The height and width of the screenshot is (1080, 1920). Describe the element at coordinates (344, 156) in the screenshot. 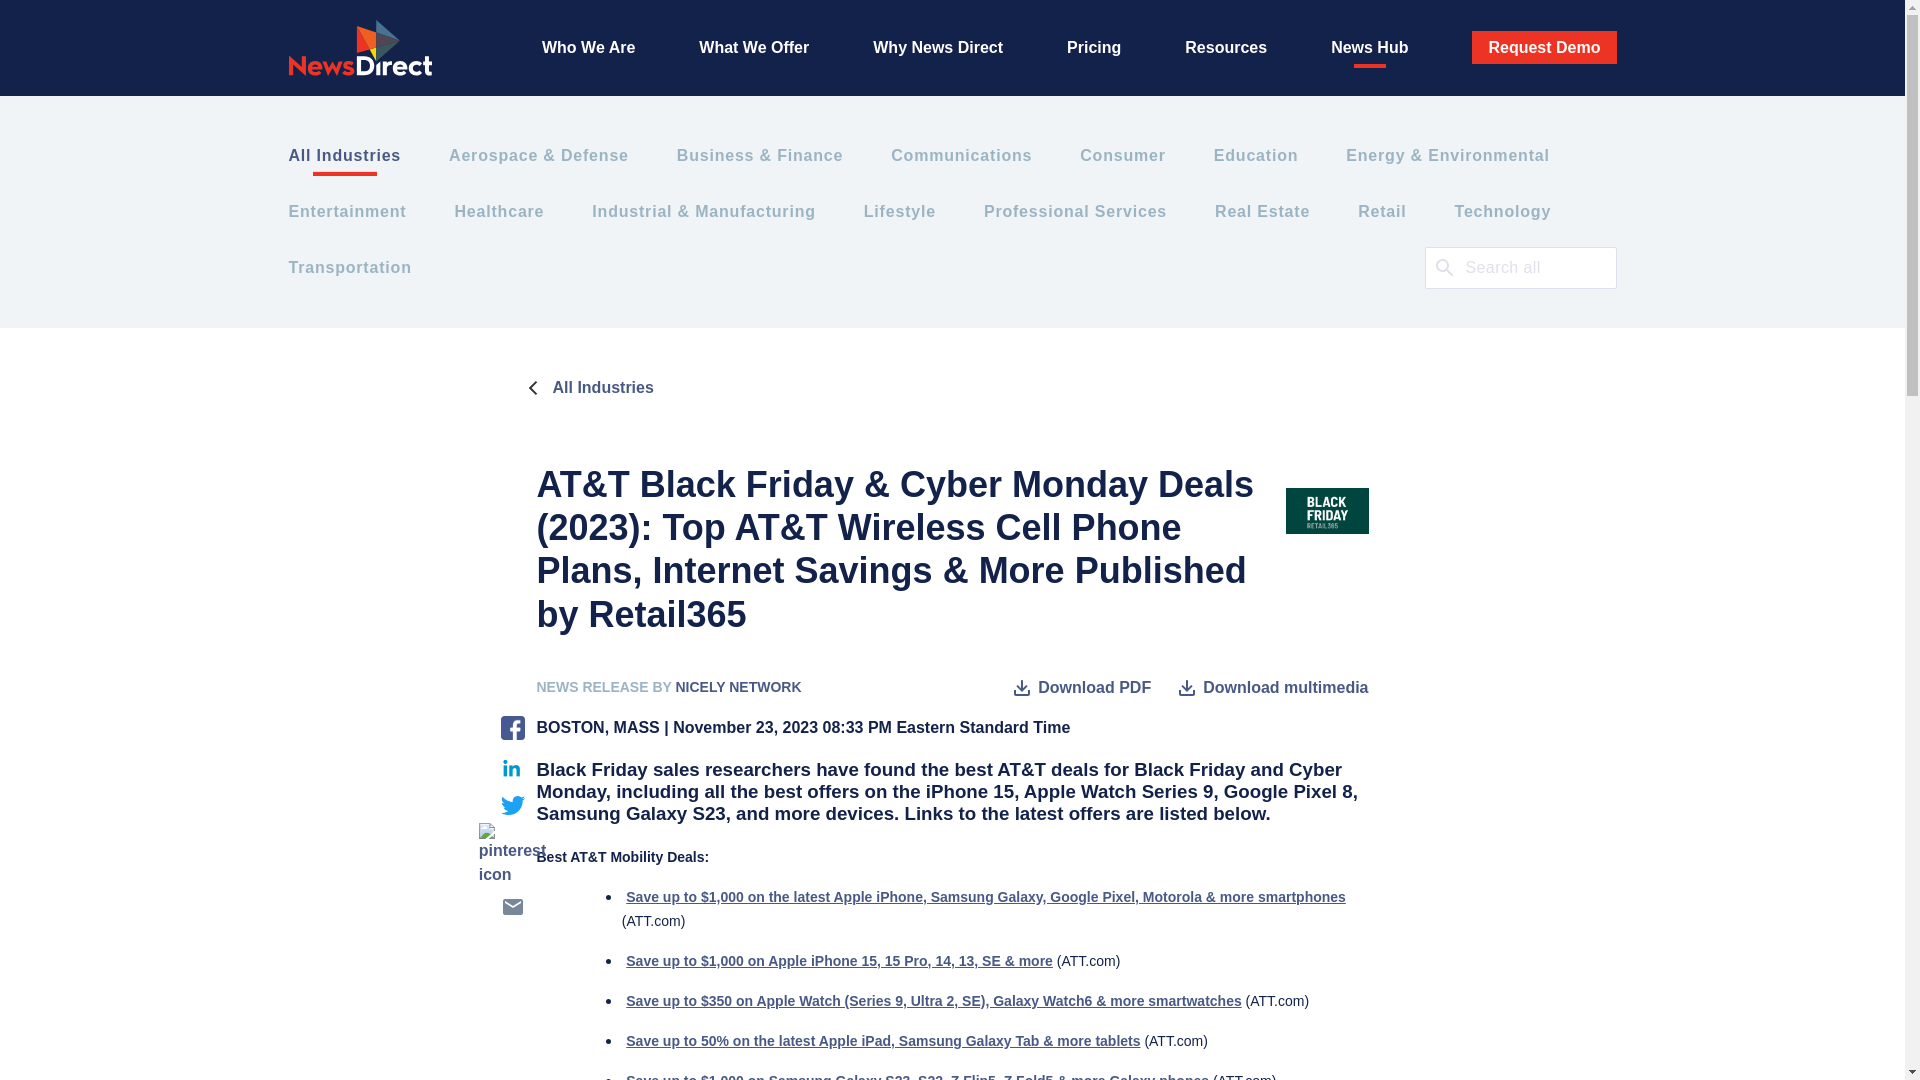

I see `All Industries` at that location.